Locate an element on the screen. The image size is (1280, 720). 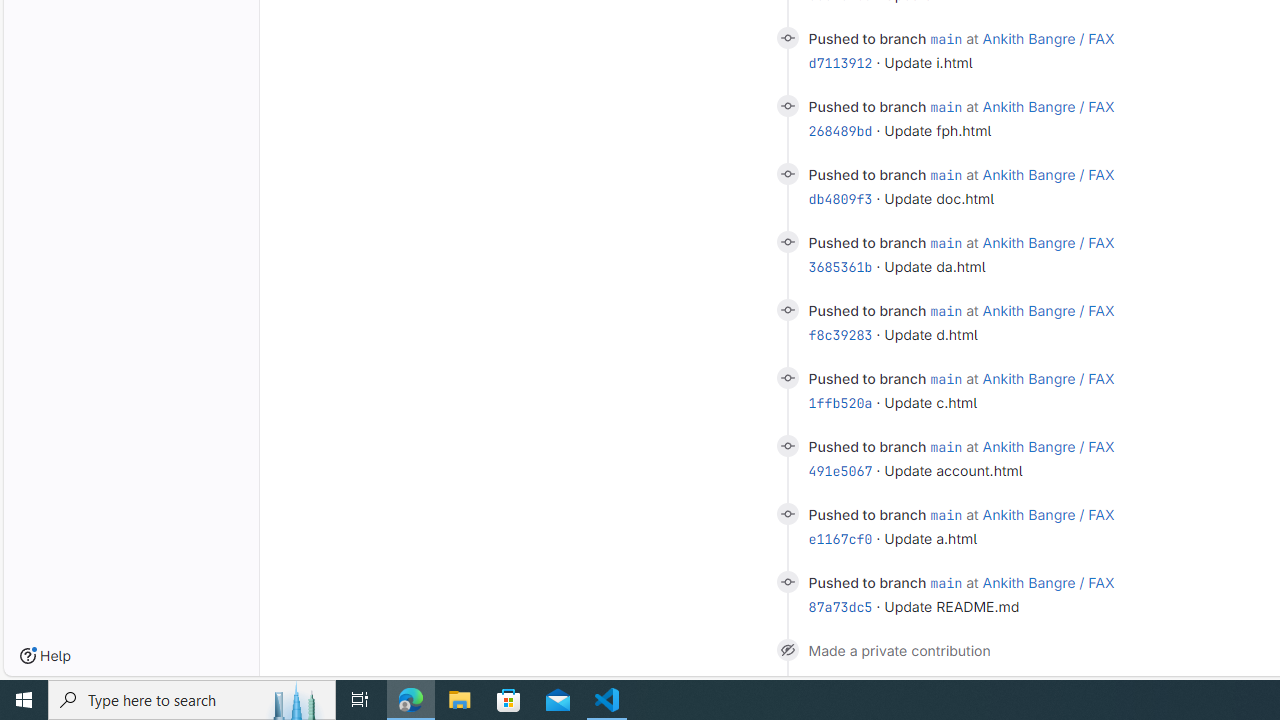
491e5067 is located at coordinates (840, 471).